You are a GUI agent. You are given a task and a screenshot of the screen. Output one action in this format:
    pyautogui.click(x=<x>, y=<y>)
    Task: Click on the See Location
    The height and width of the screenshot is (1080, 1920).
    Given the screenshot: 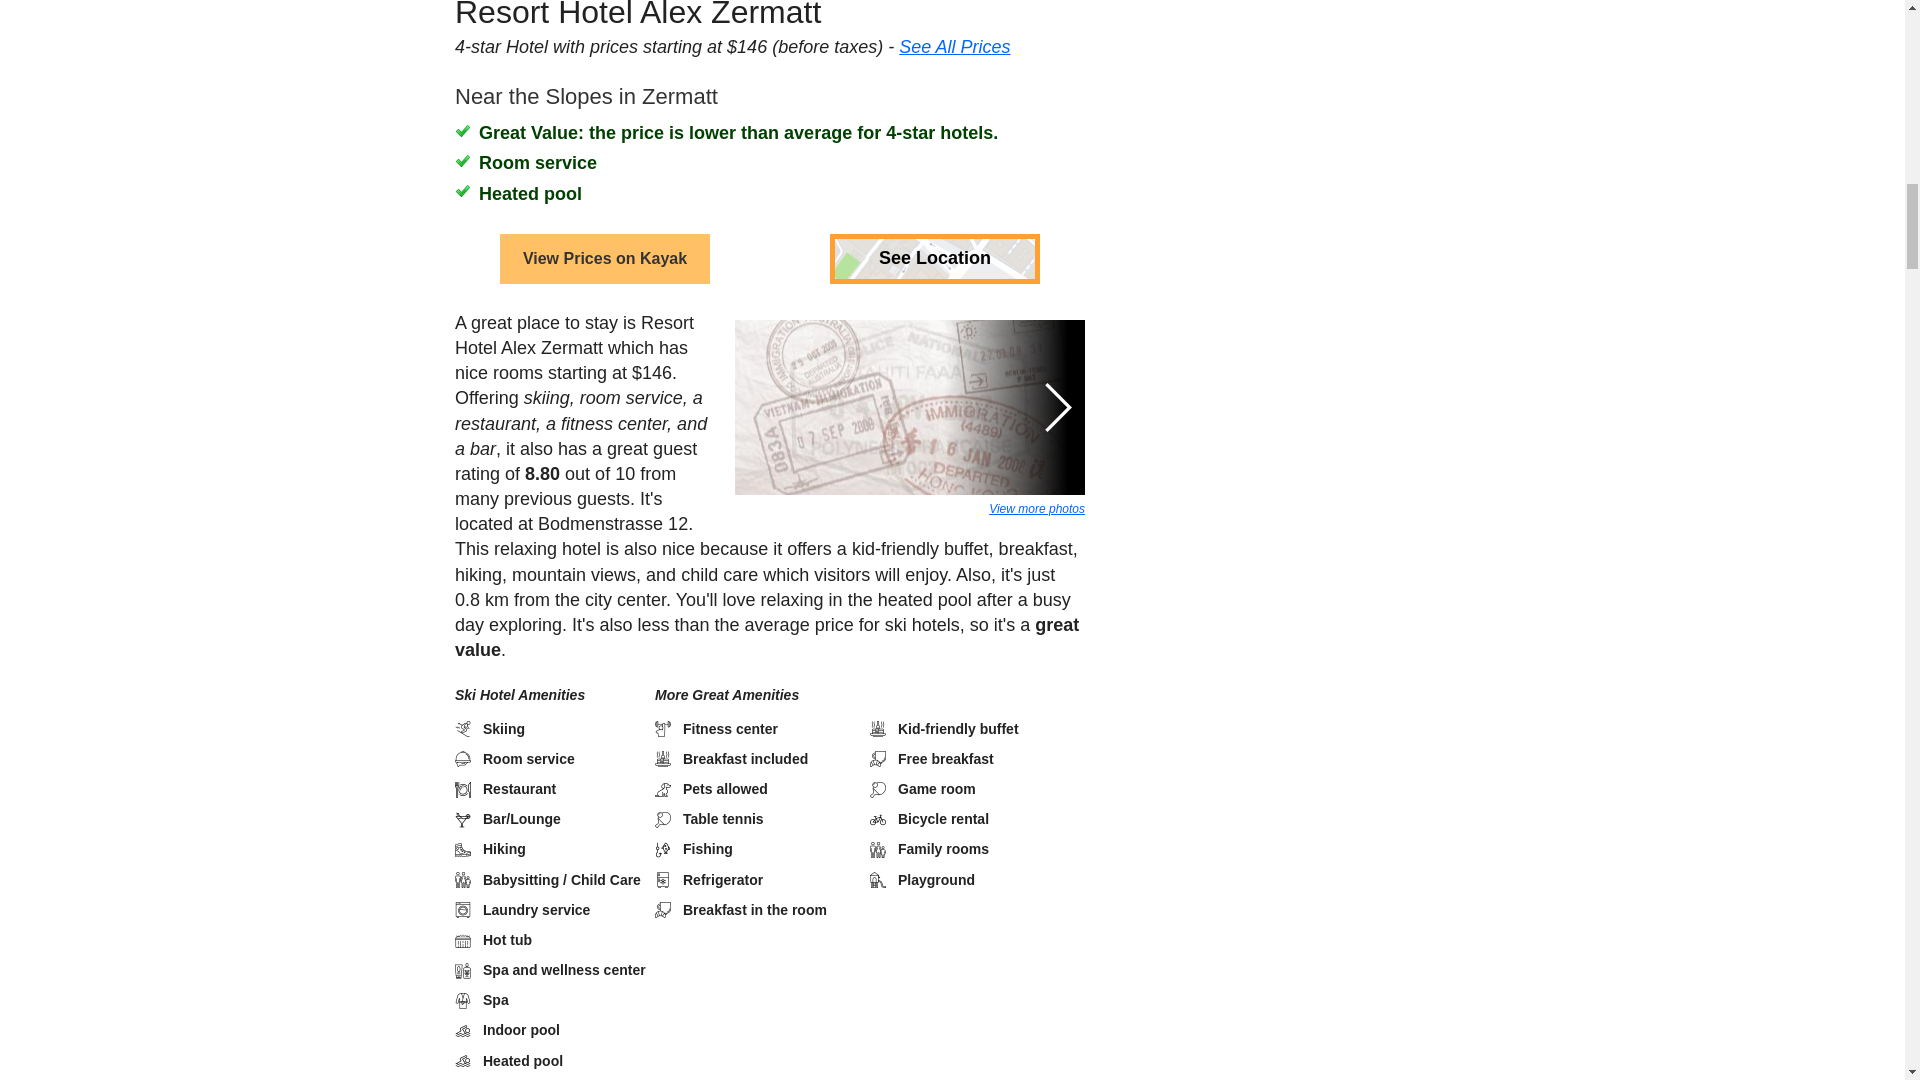 What is the action you would take?
    pyautogui.click(x=934, y=198)
    